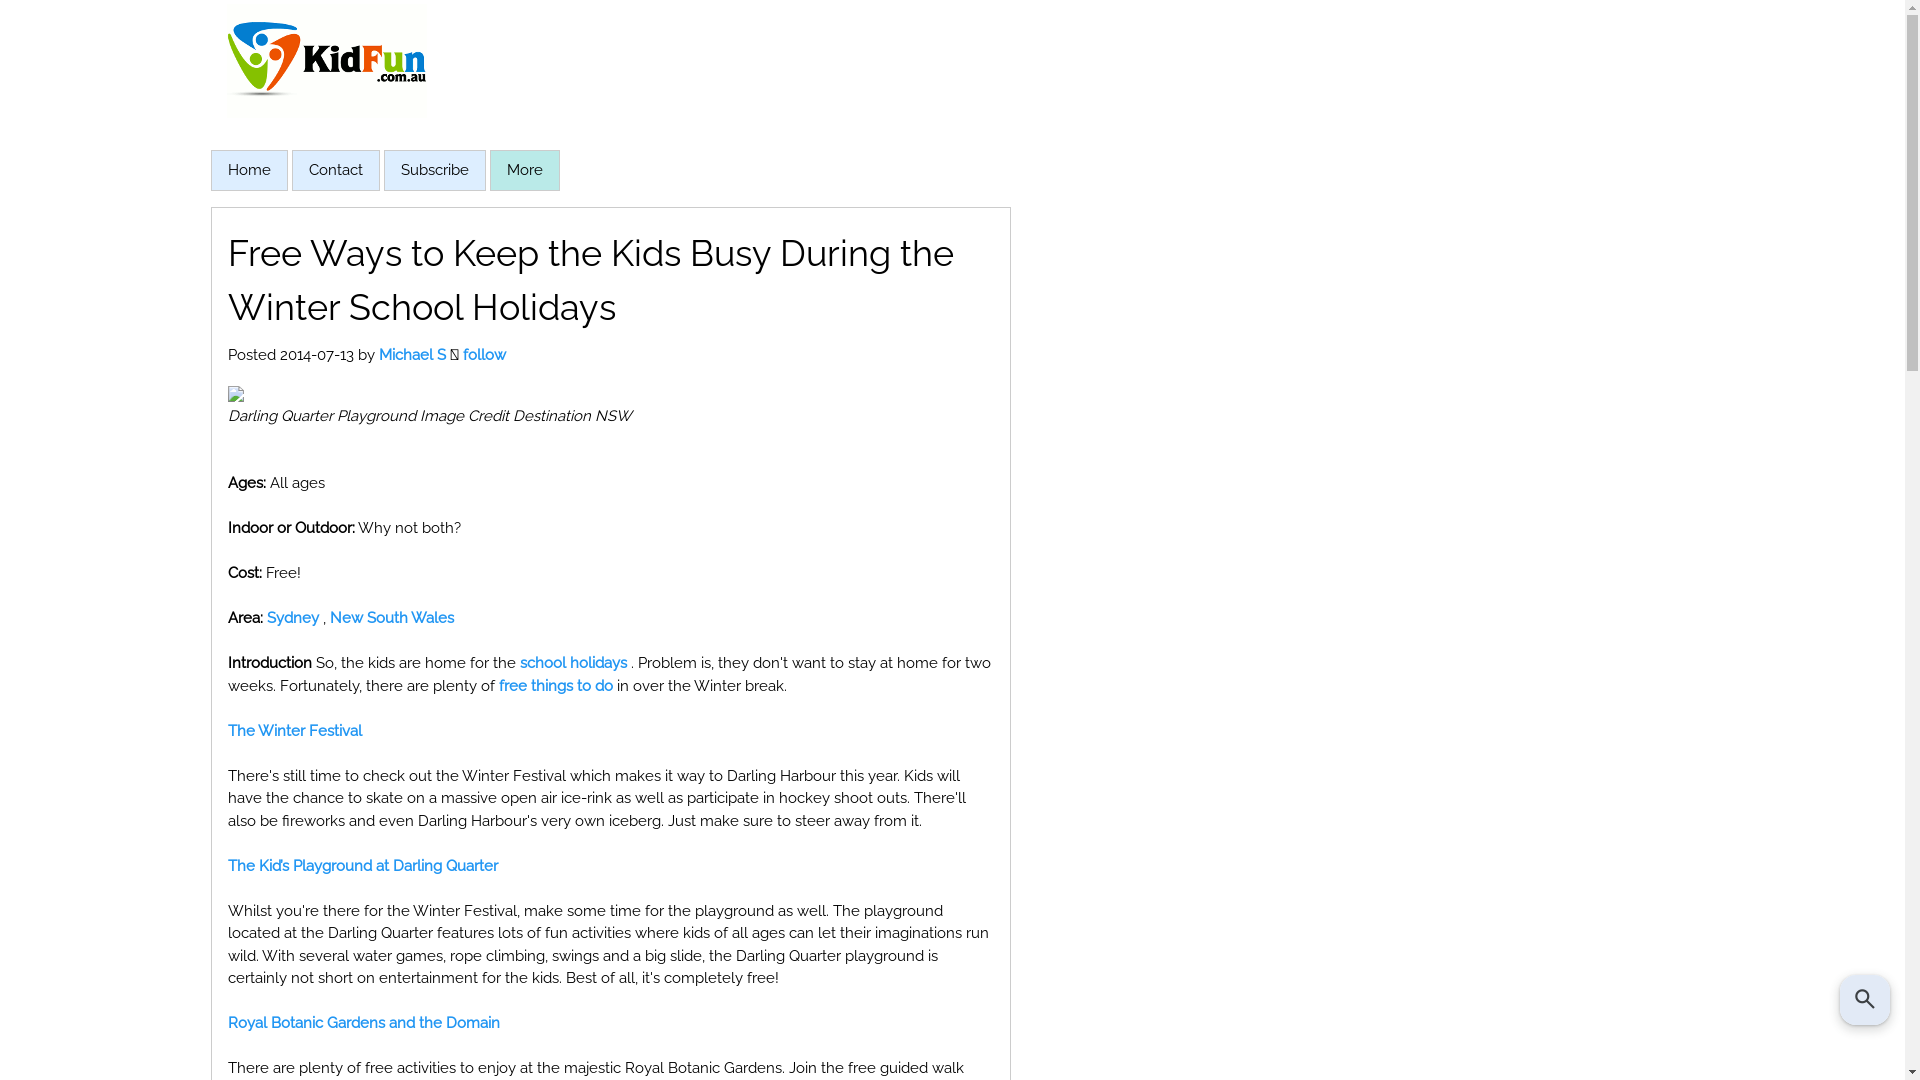 The width and height of the screenshot is (1920, 1080). I want to click on The Winter Festival, so click(295, 731).